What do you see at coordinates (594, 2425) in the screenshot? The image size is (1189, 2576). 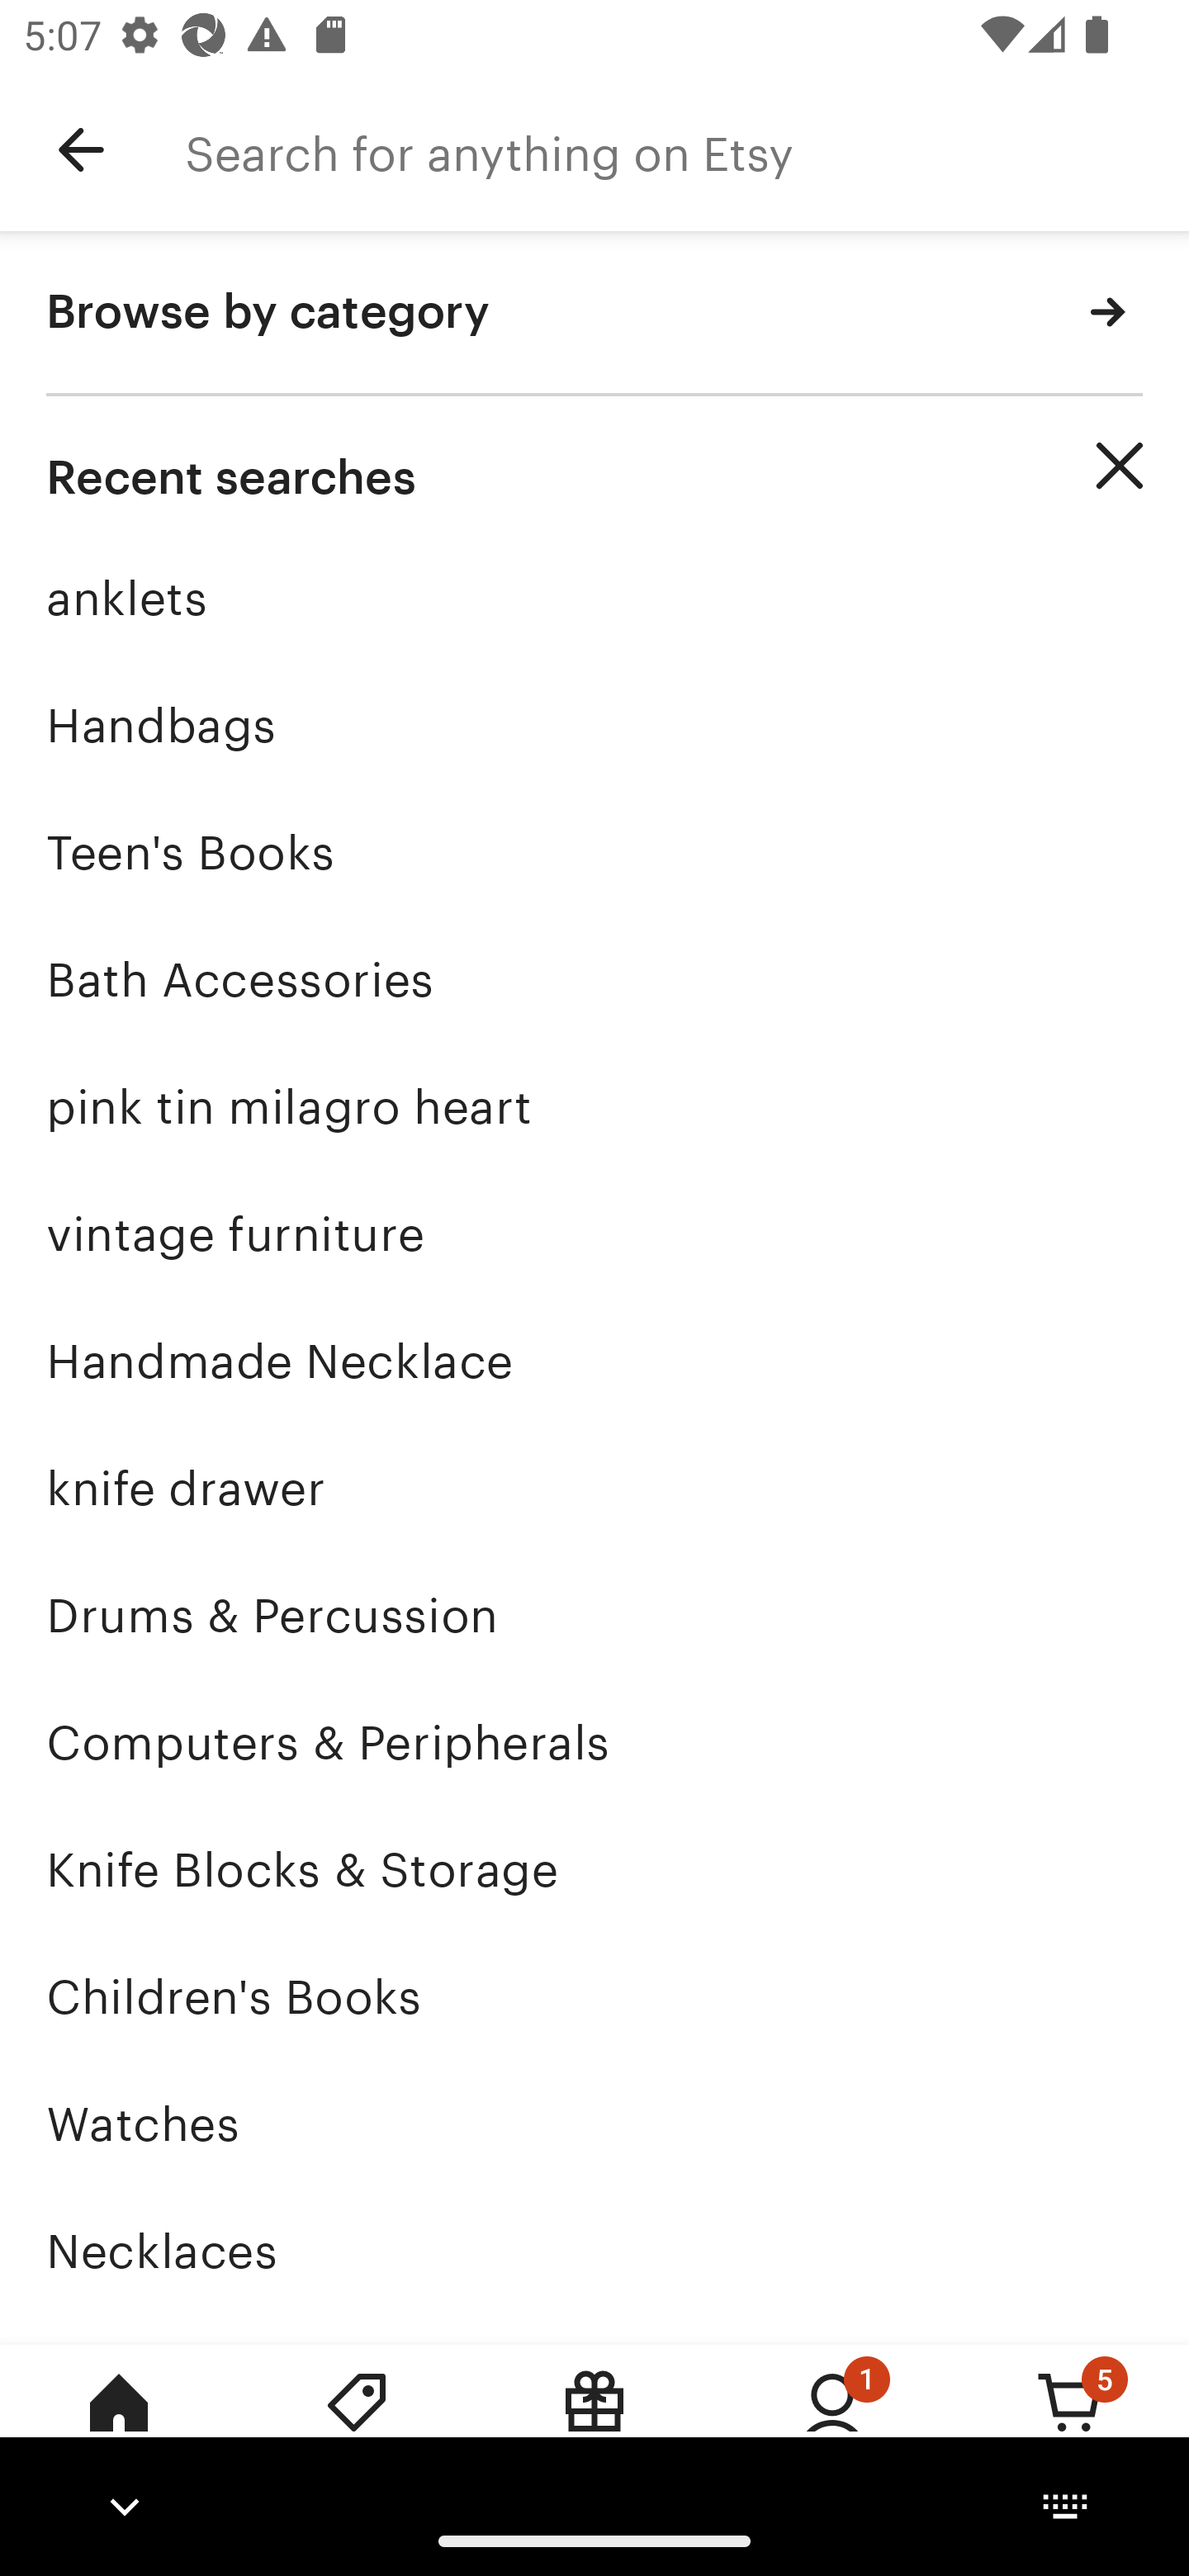 I see `Gift Mode` at bounding box center [594, 2425].